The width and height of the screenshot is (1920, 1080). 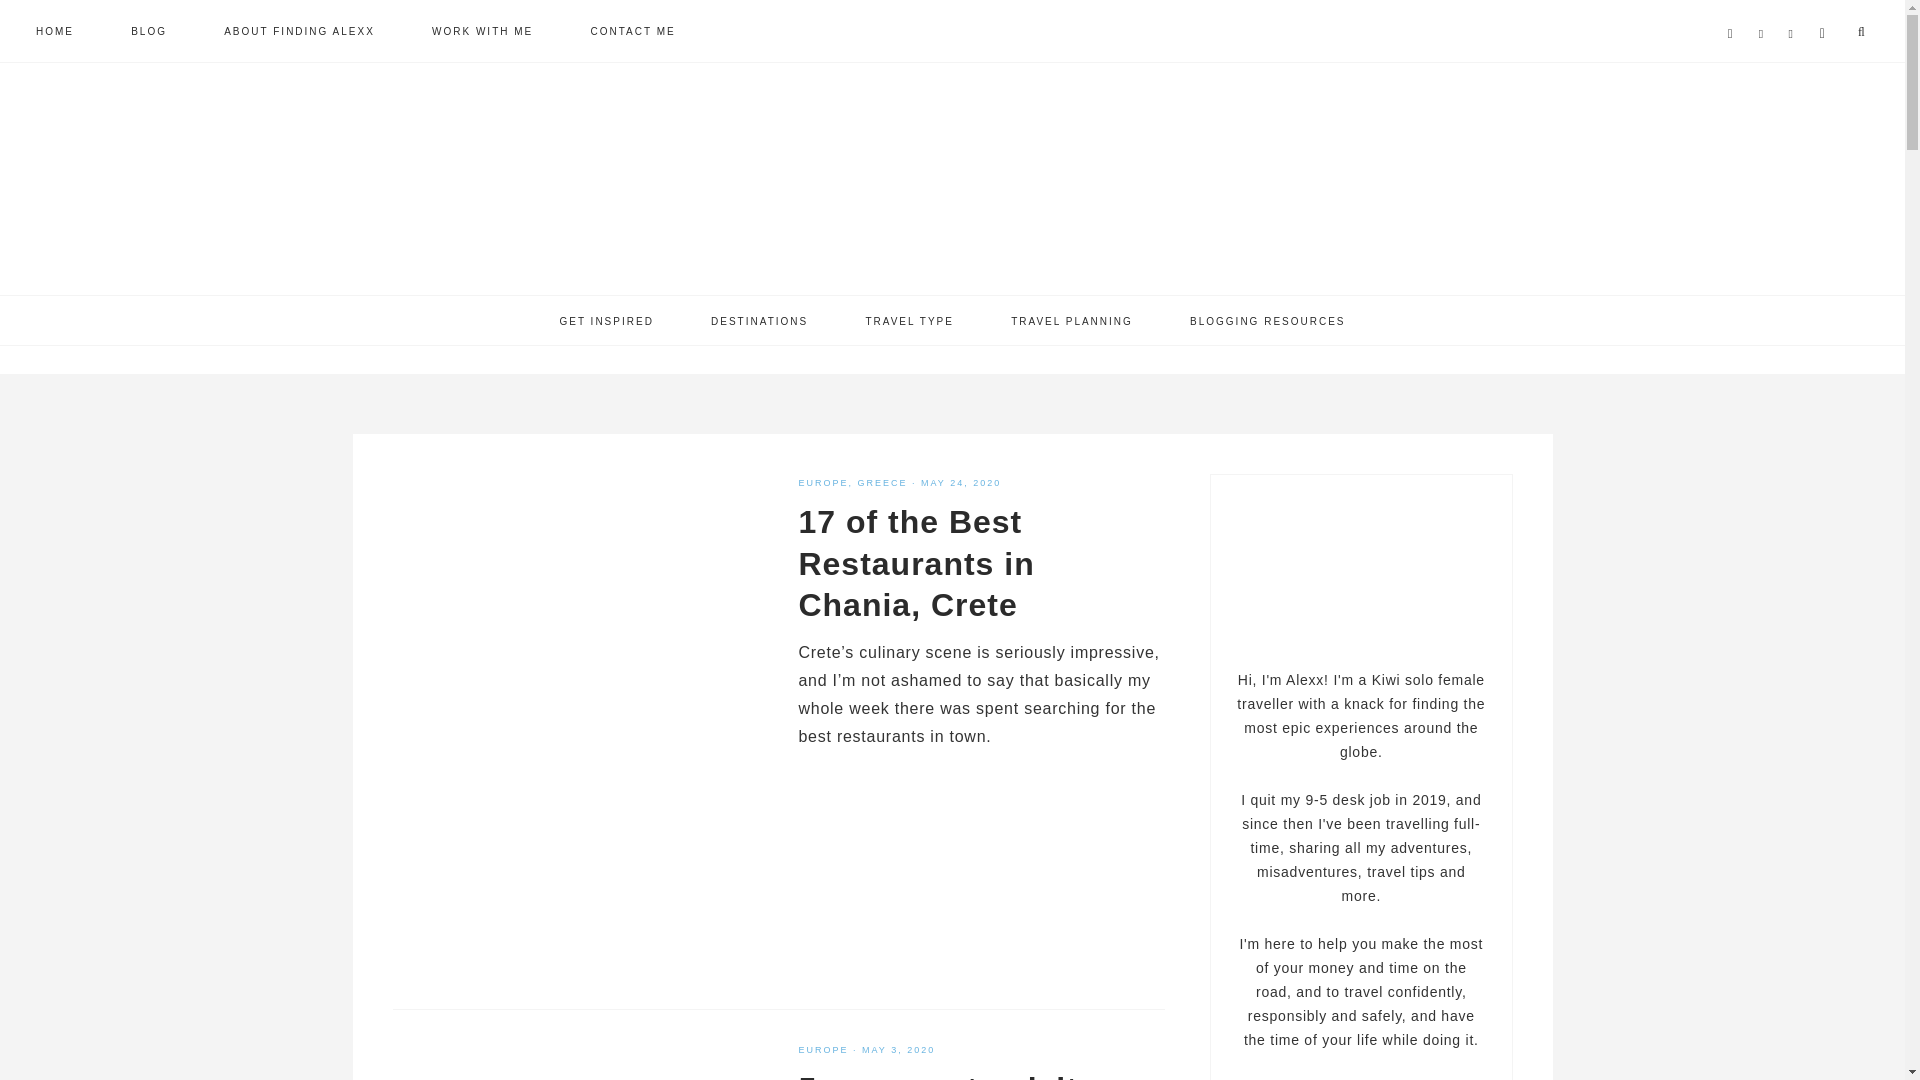 I want to click on EUROPE, so click(x=823, y=483).